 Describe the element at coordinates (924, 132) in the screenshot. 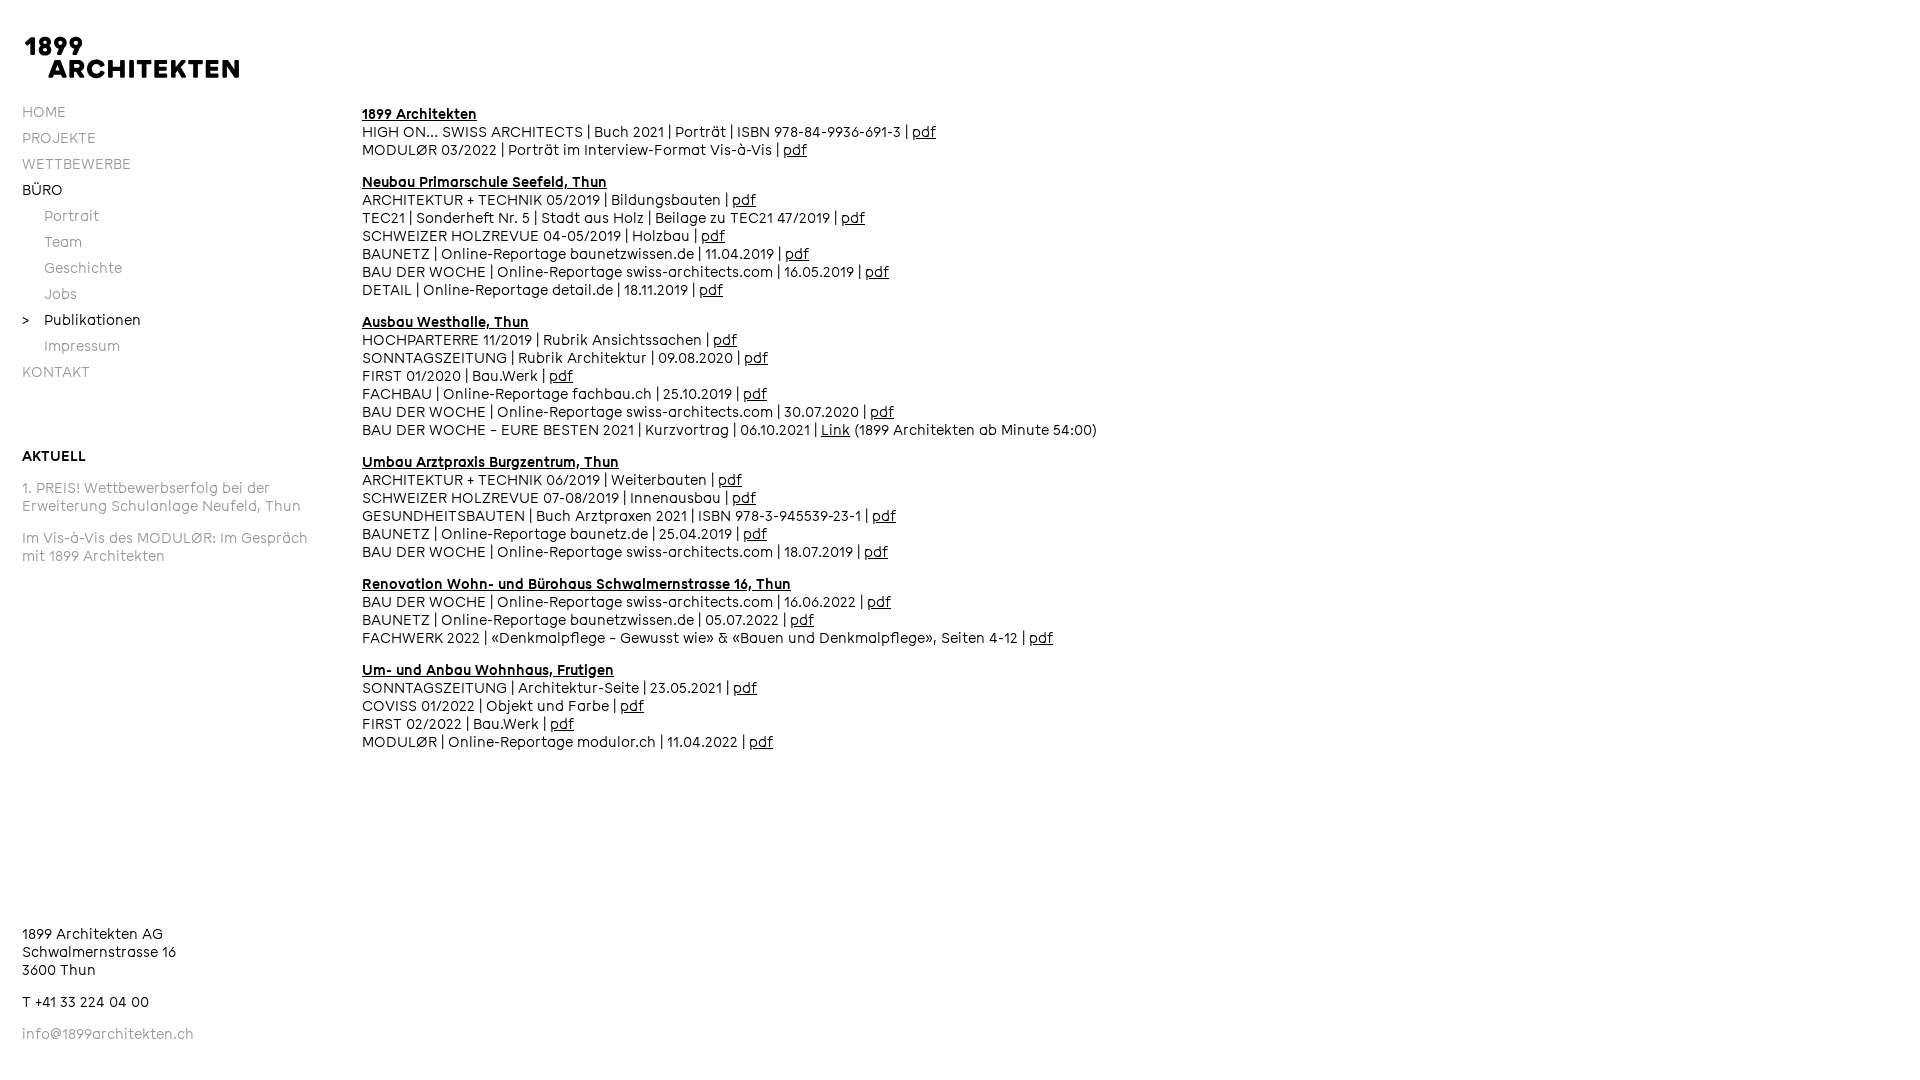

I see `pdf` at that location.